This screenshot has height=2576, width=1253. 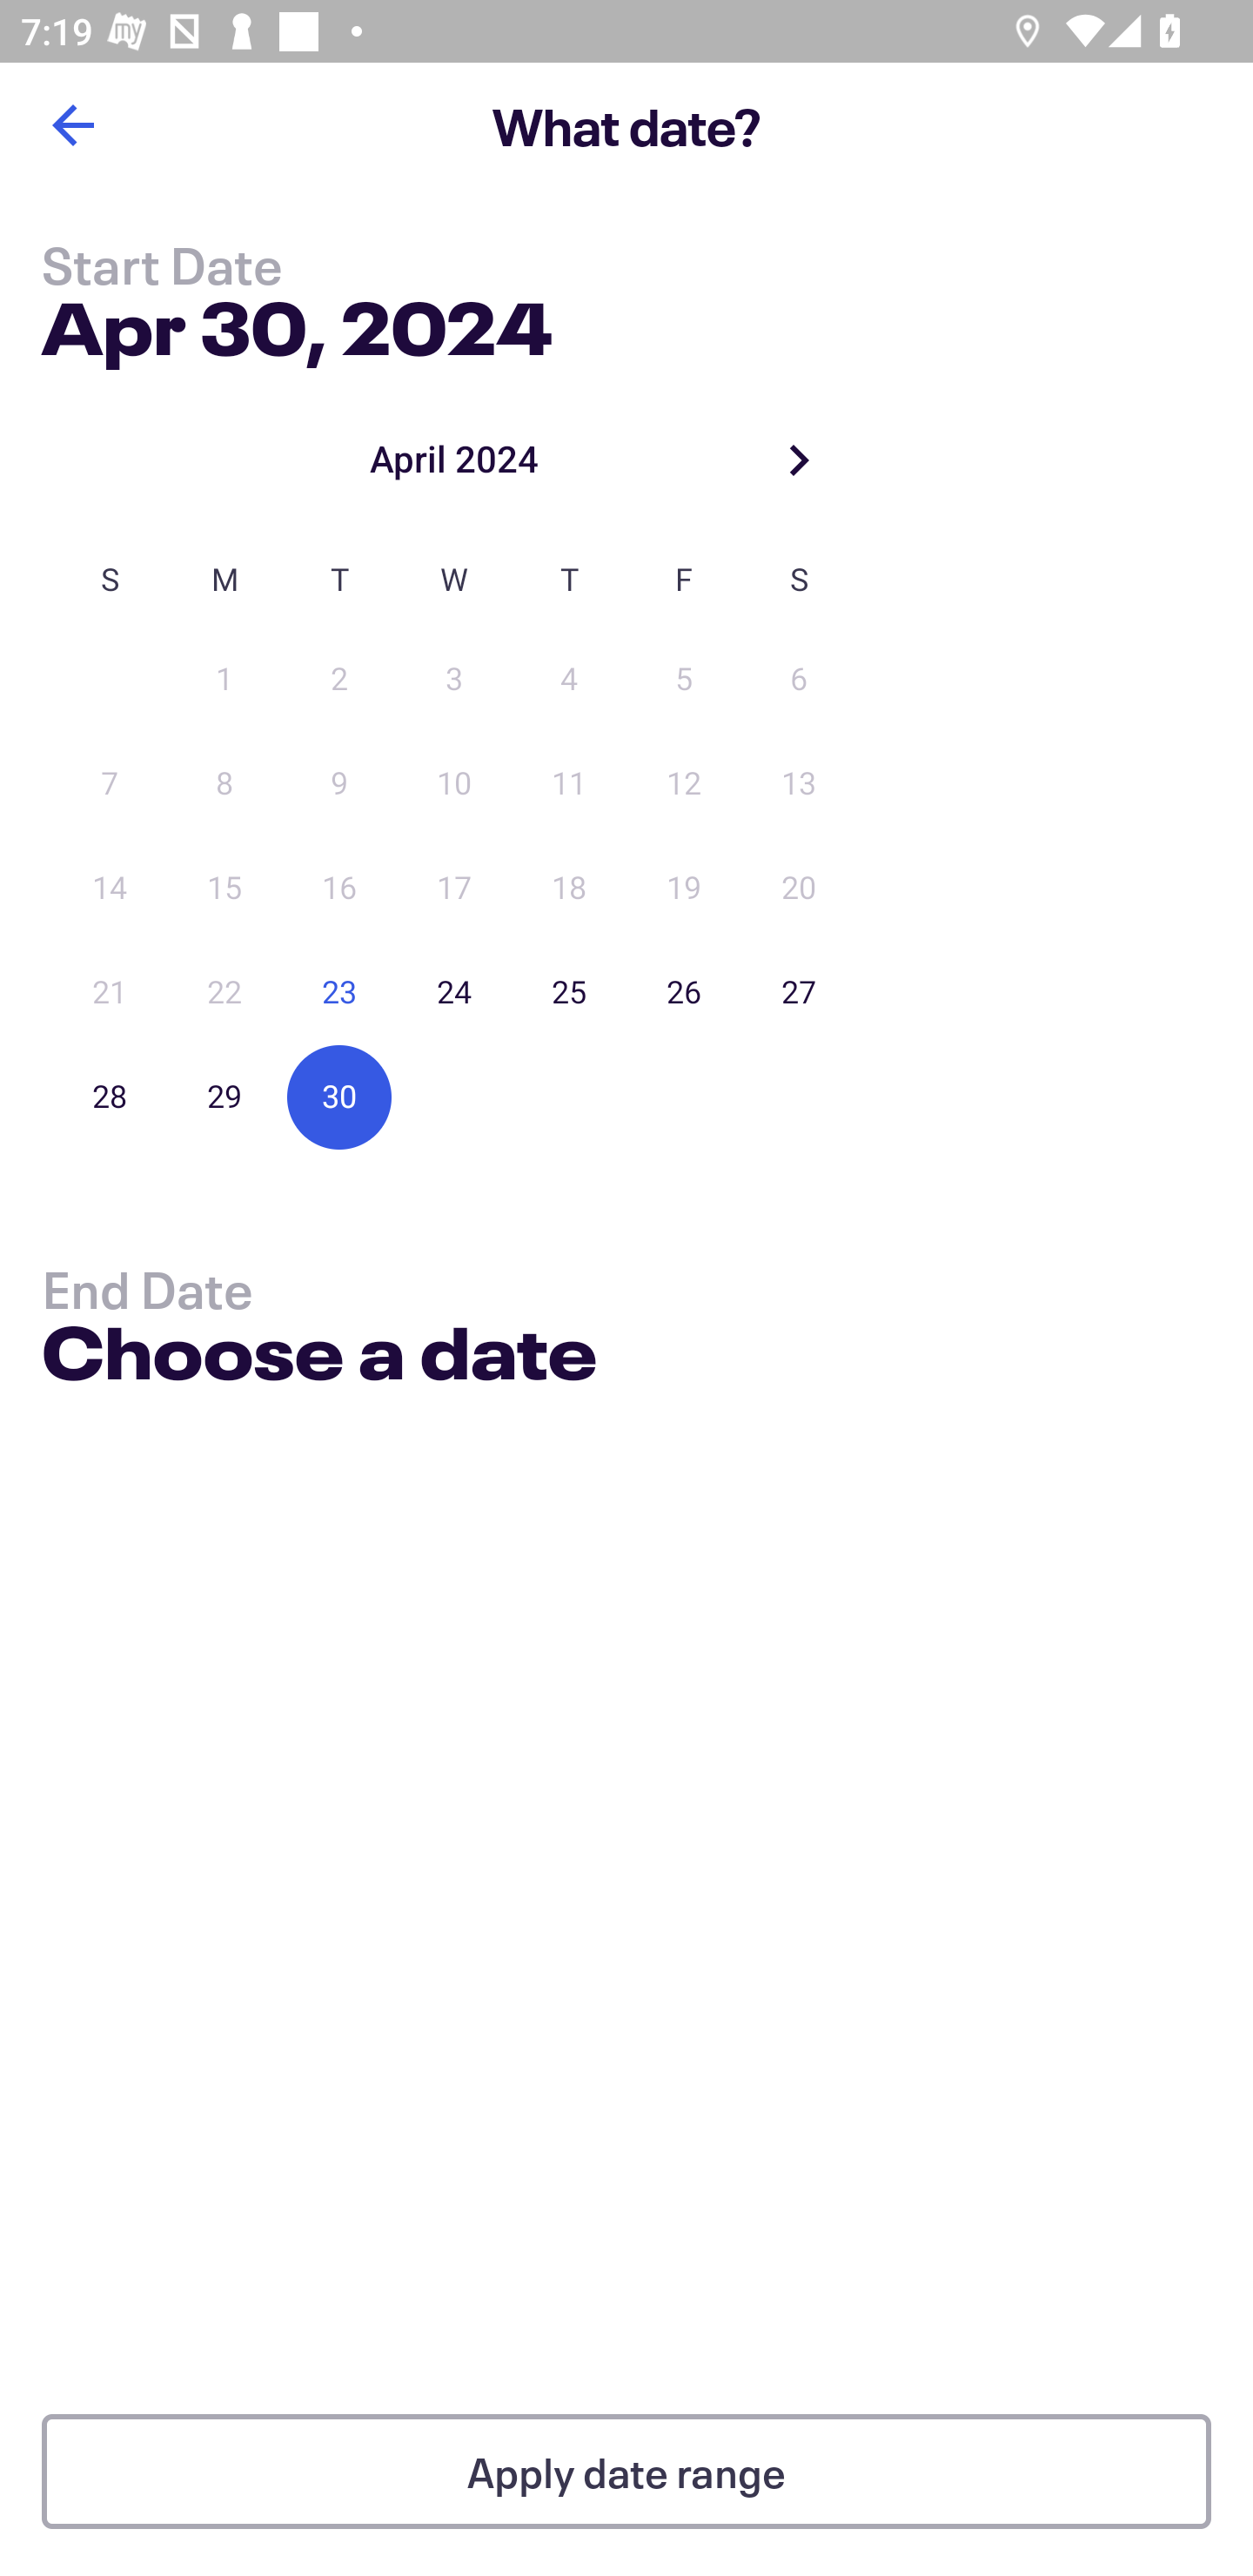 I want to click on 16 16 April 2024, so click(x=339, y=889).